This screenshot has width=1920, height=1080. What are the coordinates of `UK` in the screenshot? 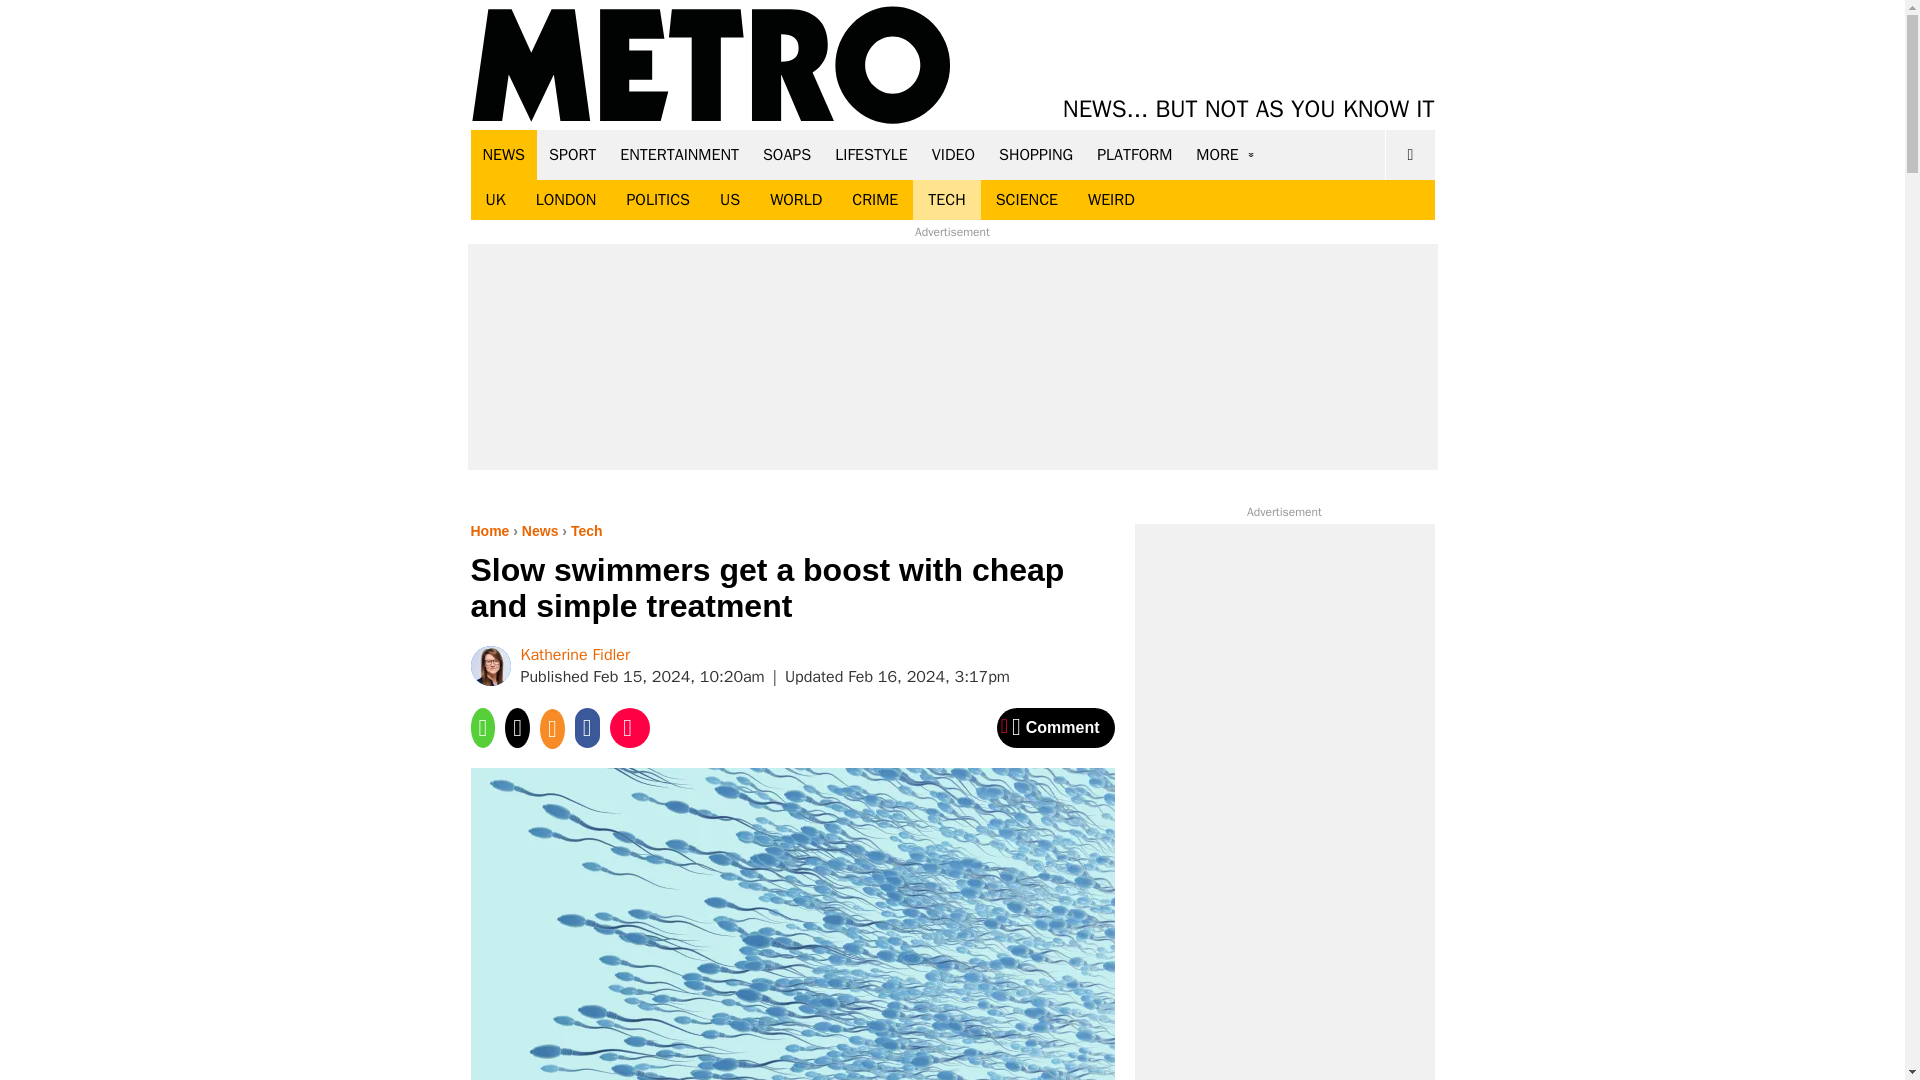 It's located at (495, 200).